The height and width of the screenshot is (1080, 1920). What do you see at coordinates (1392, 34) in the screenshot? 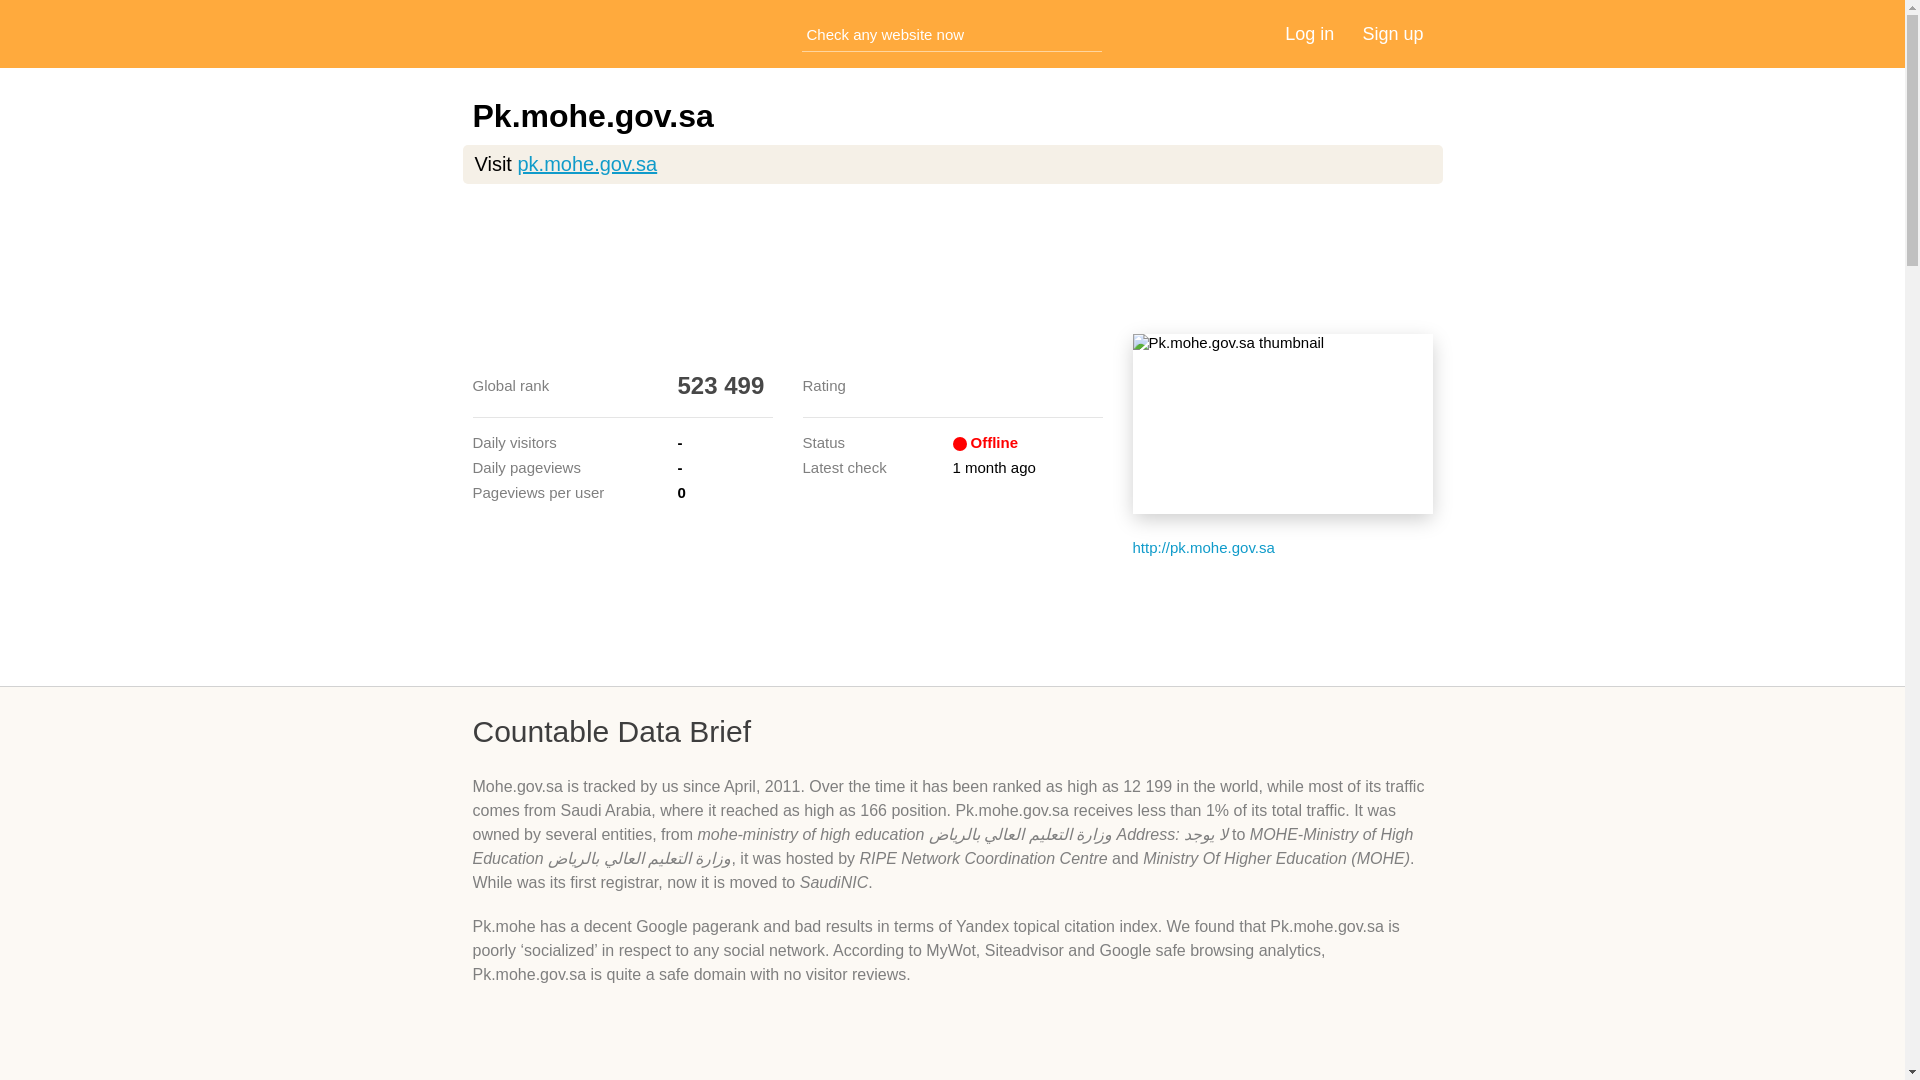
I see `Sign up` at bounding box center [1392, 34].